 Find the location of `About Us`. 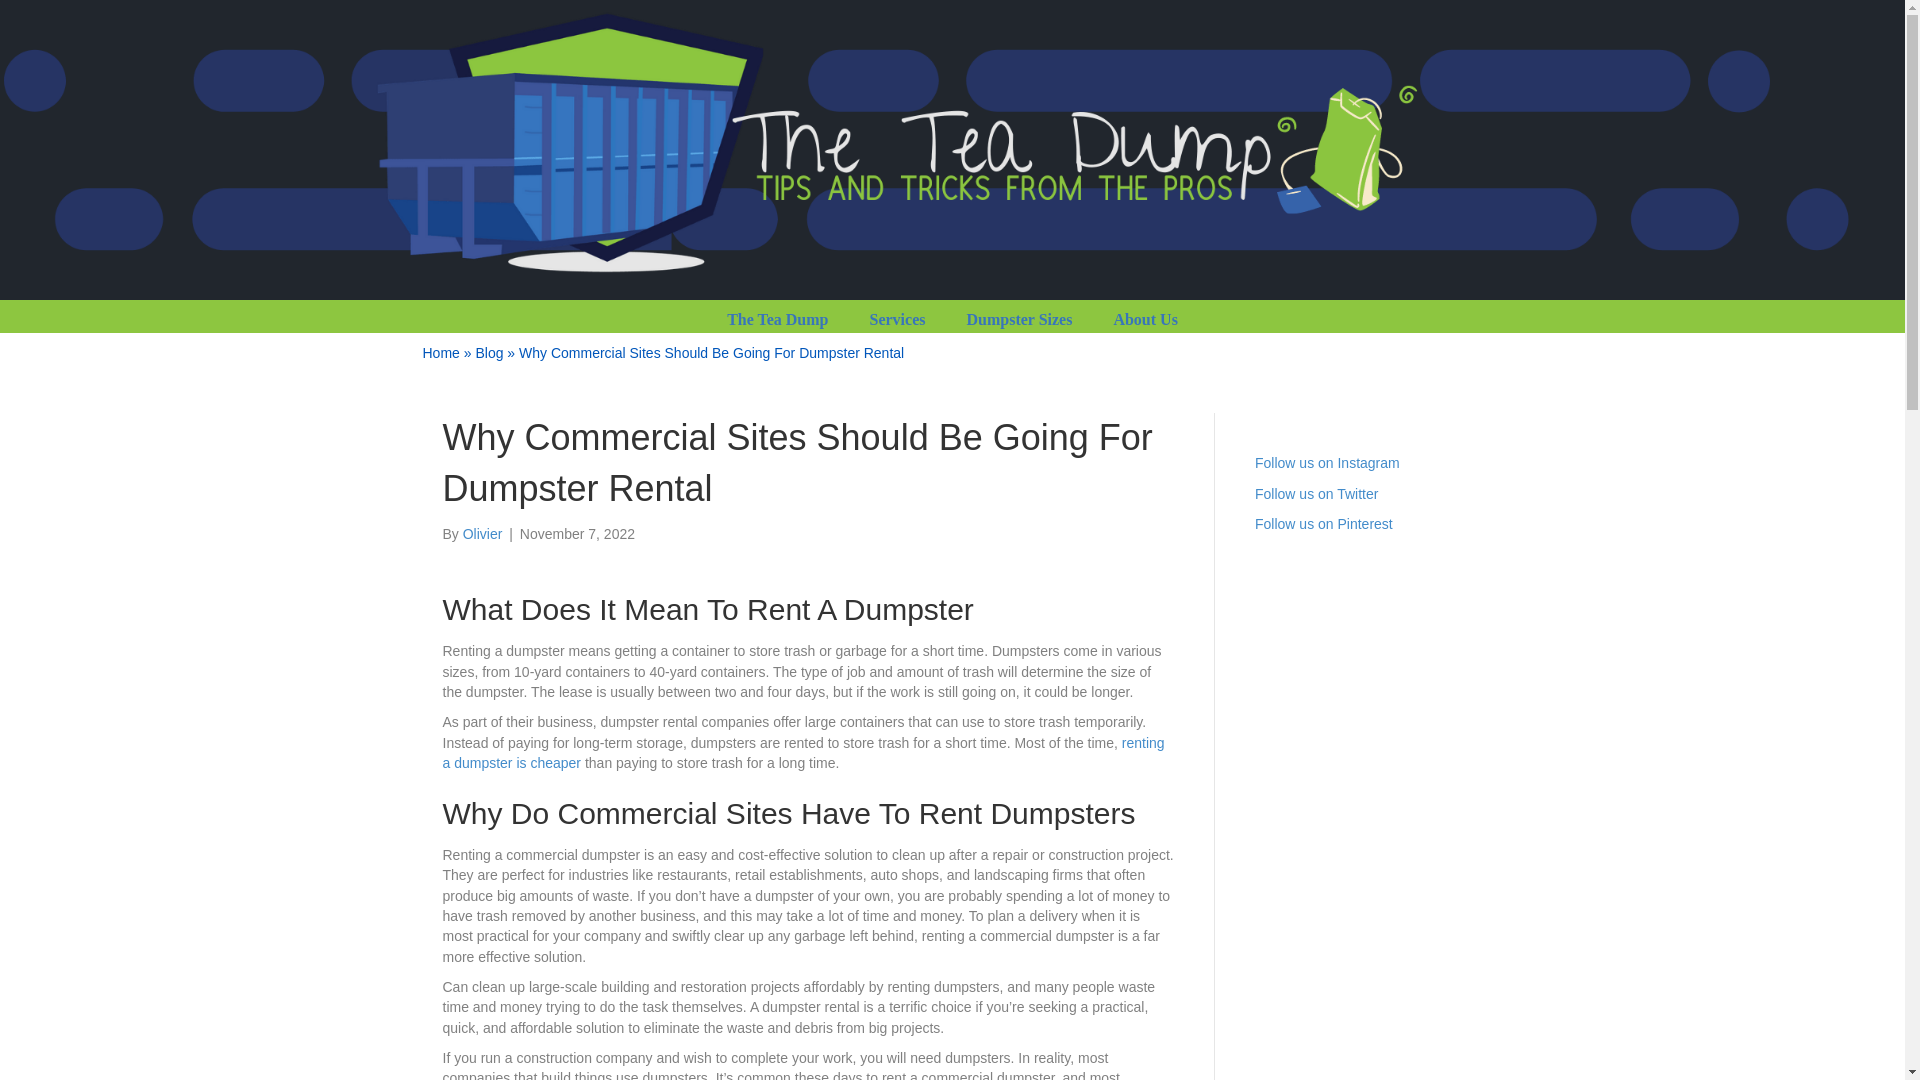

About Us is located at coordinates (1144, 319).